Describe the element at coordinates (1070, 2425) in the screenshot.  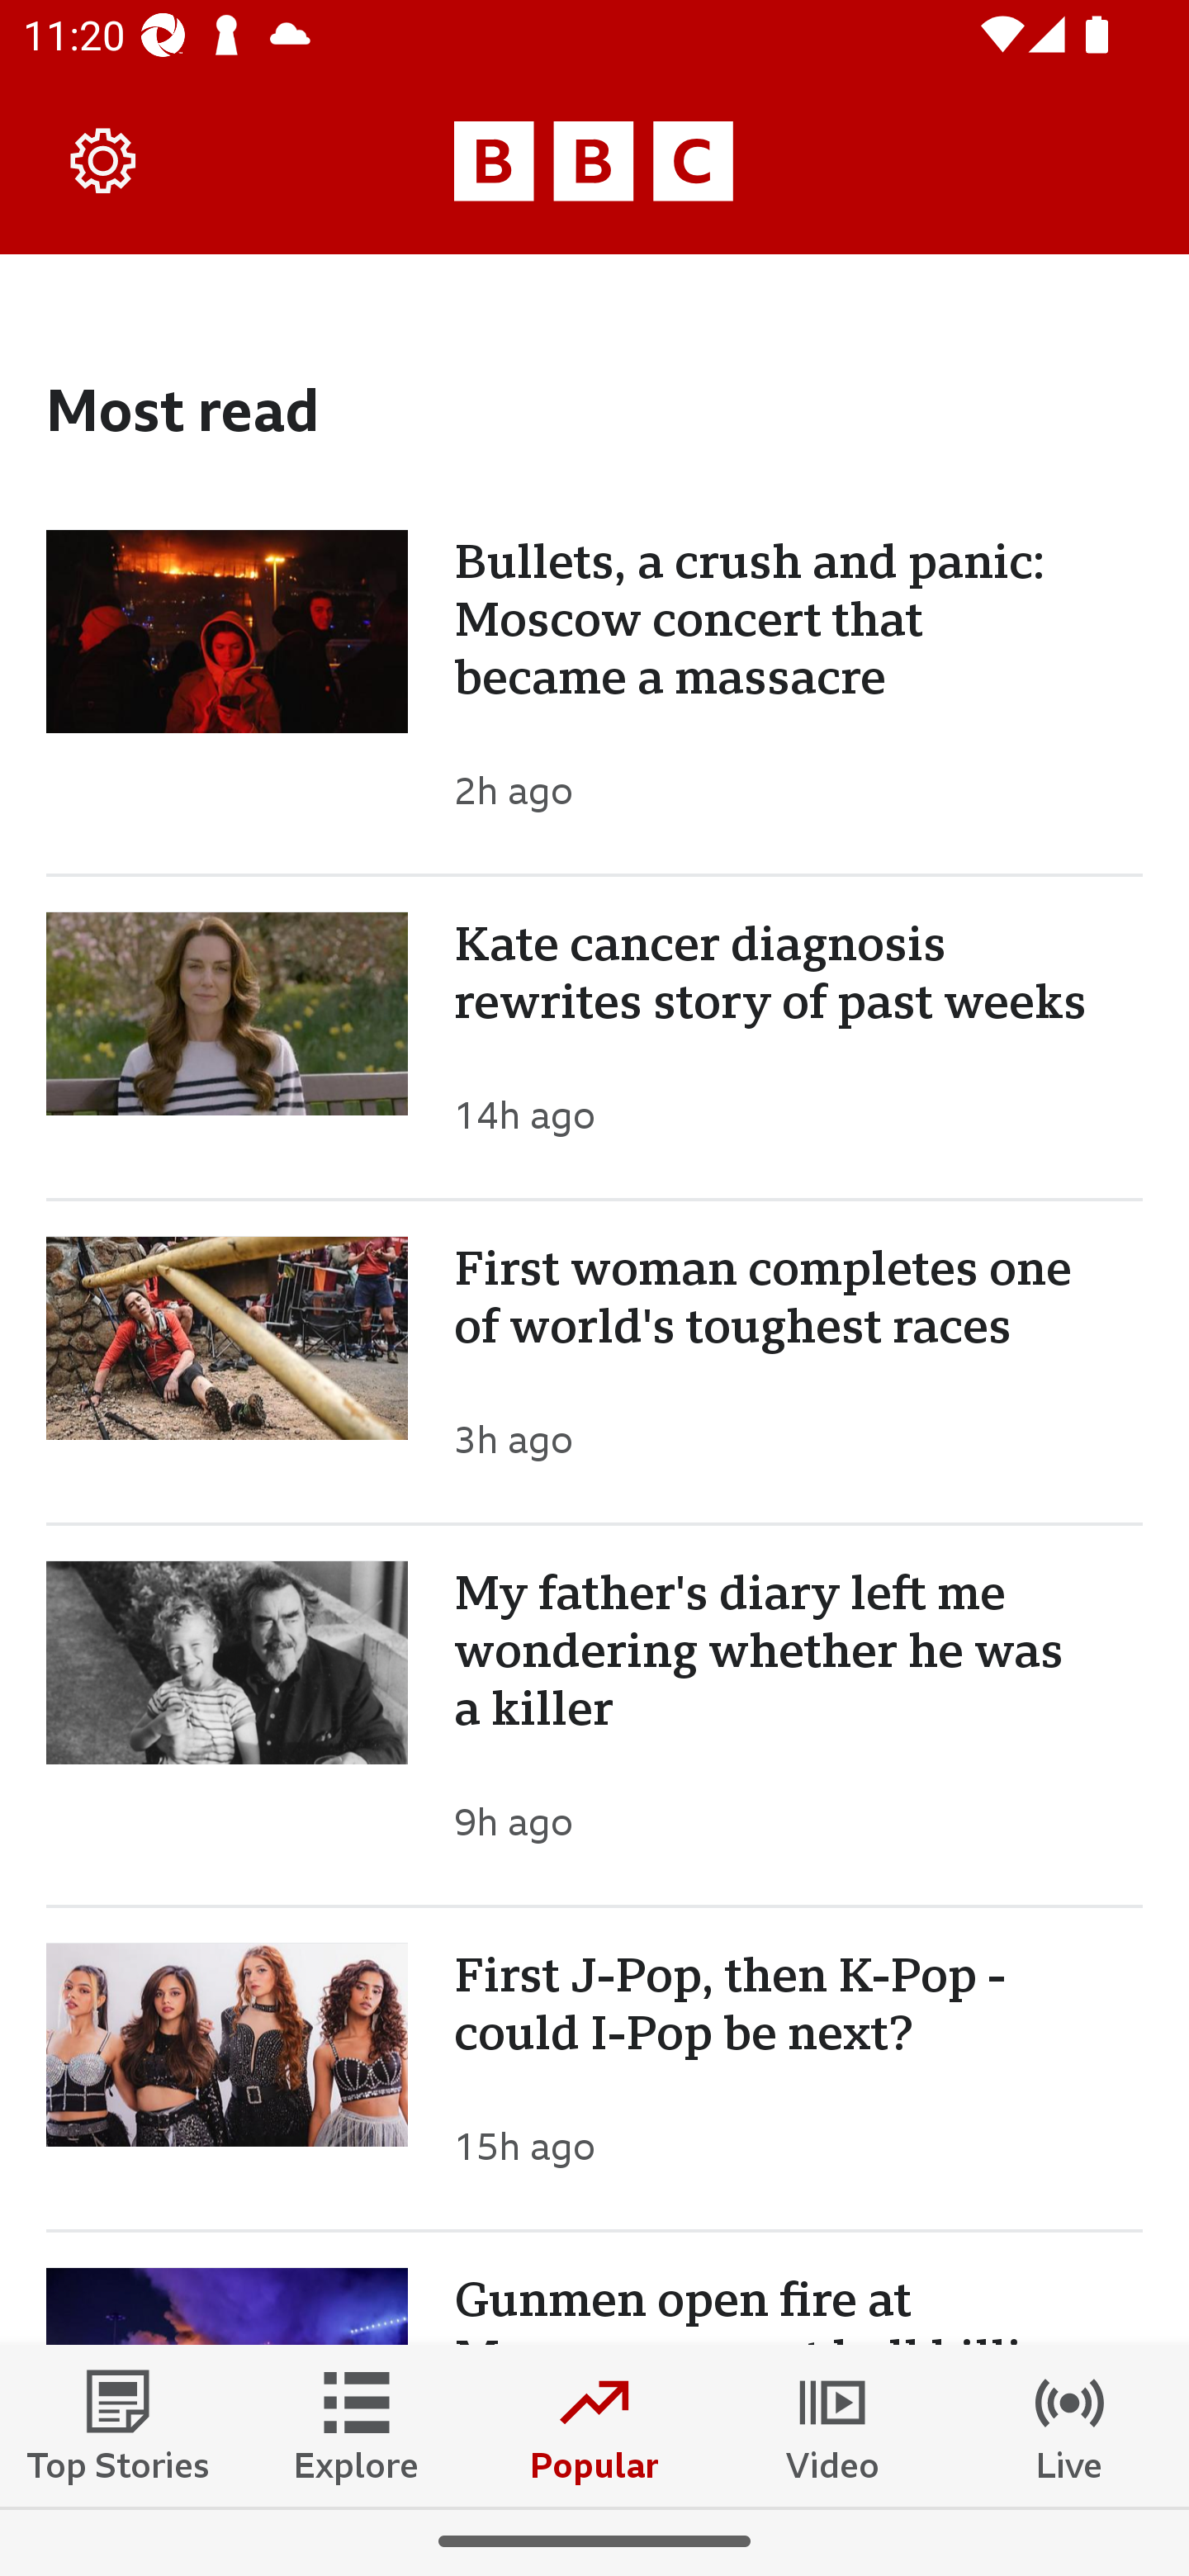
I see `Live` at that location.